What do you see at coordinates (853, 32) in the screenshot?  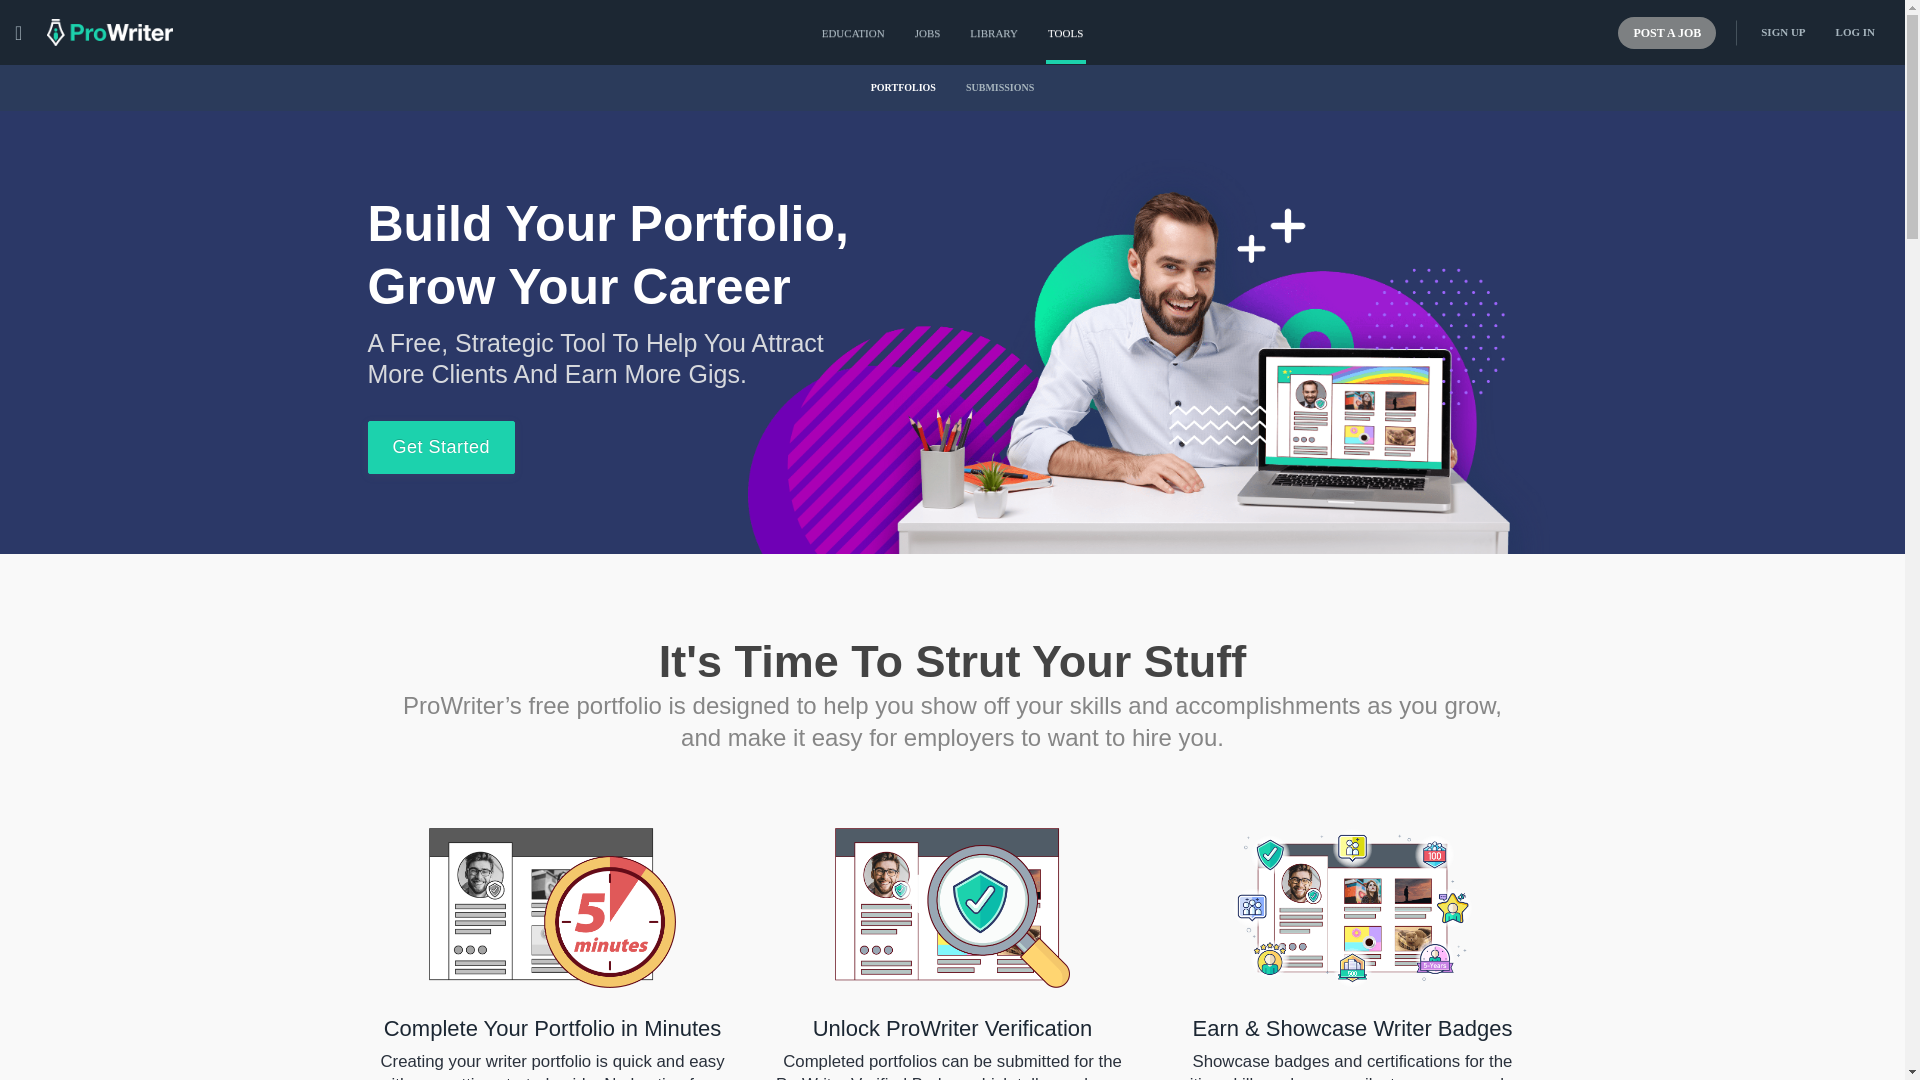 I see `education` at bounding box center [853, 32].